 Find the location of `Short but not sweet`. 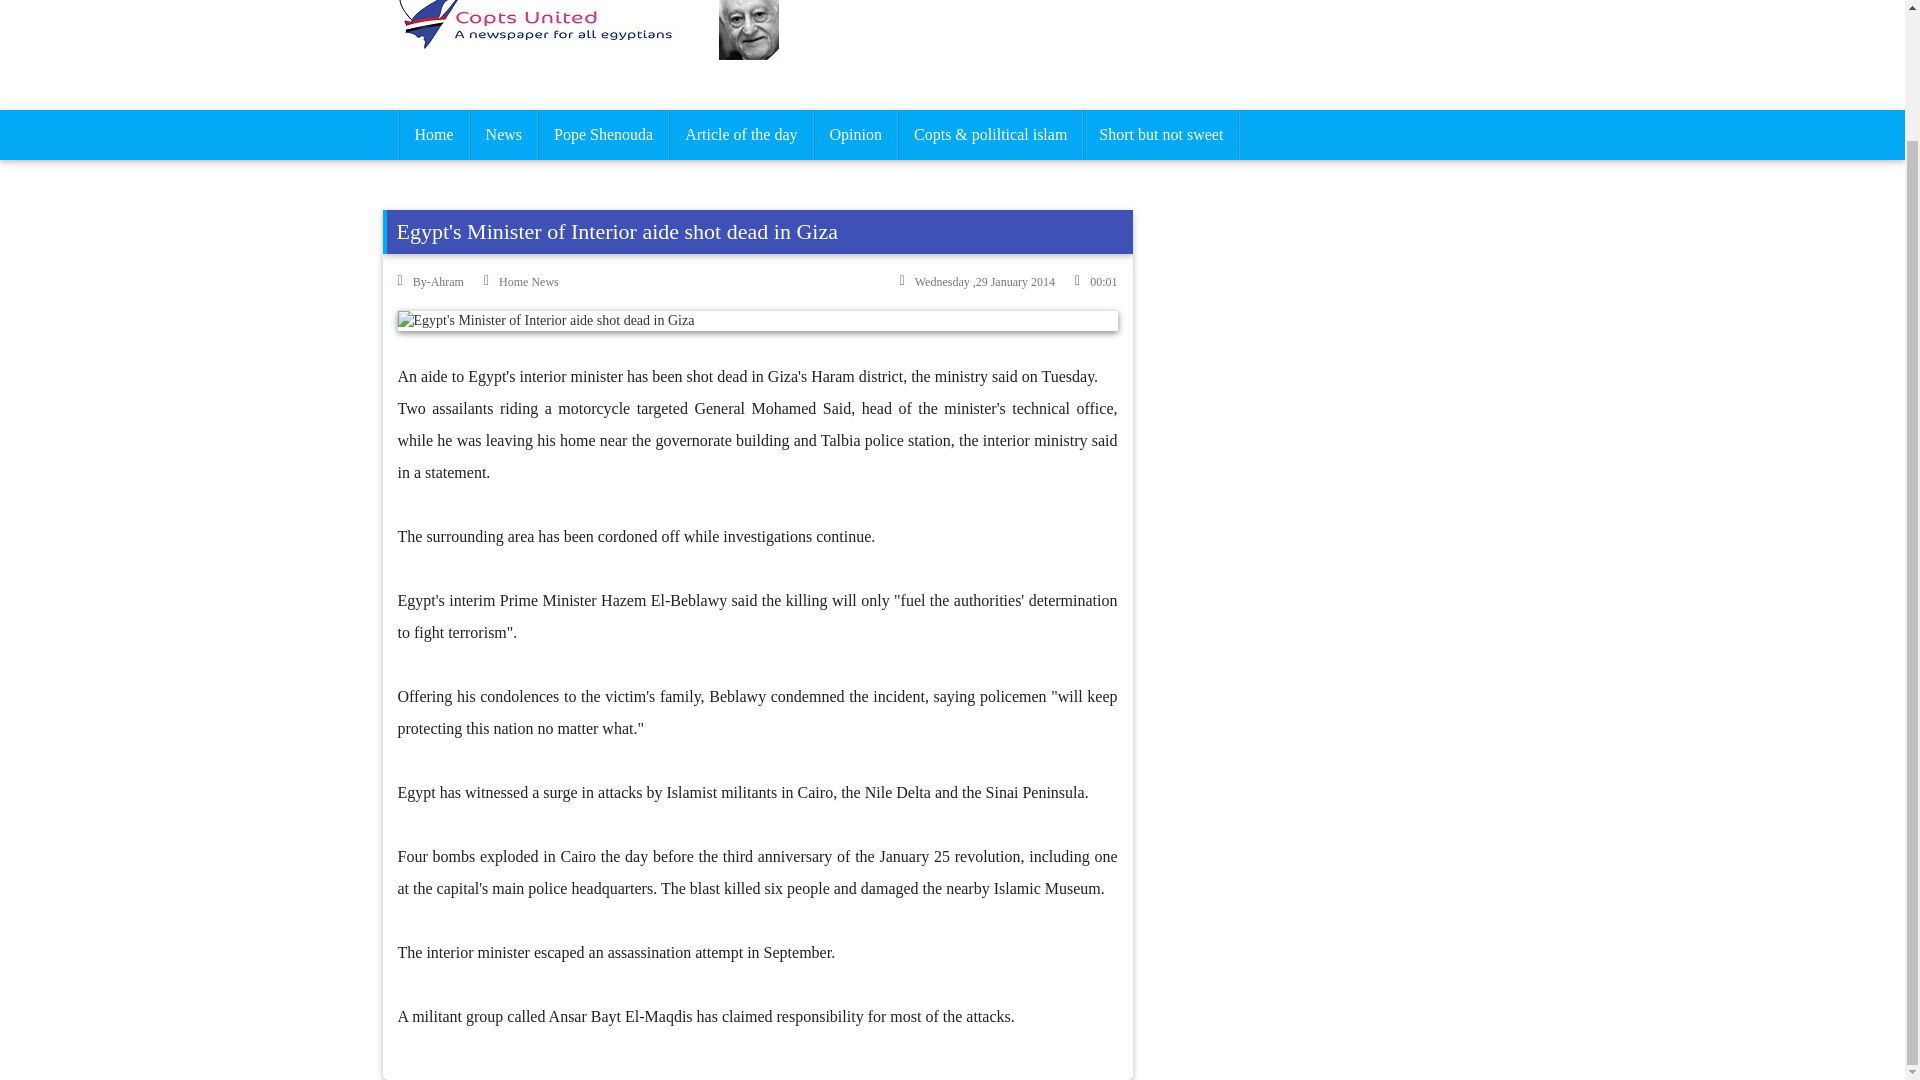

Short but not sweet is located at coordinates (1161, 134).